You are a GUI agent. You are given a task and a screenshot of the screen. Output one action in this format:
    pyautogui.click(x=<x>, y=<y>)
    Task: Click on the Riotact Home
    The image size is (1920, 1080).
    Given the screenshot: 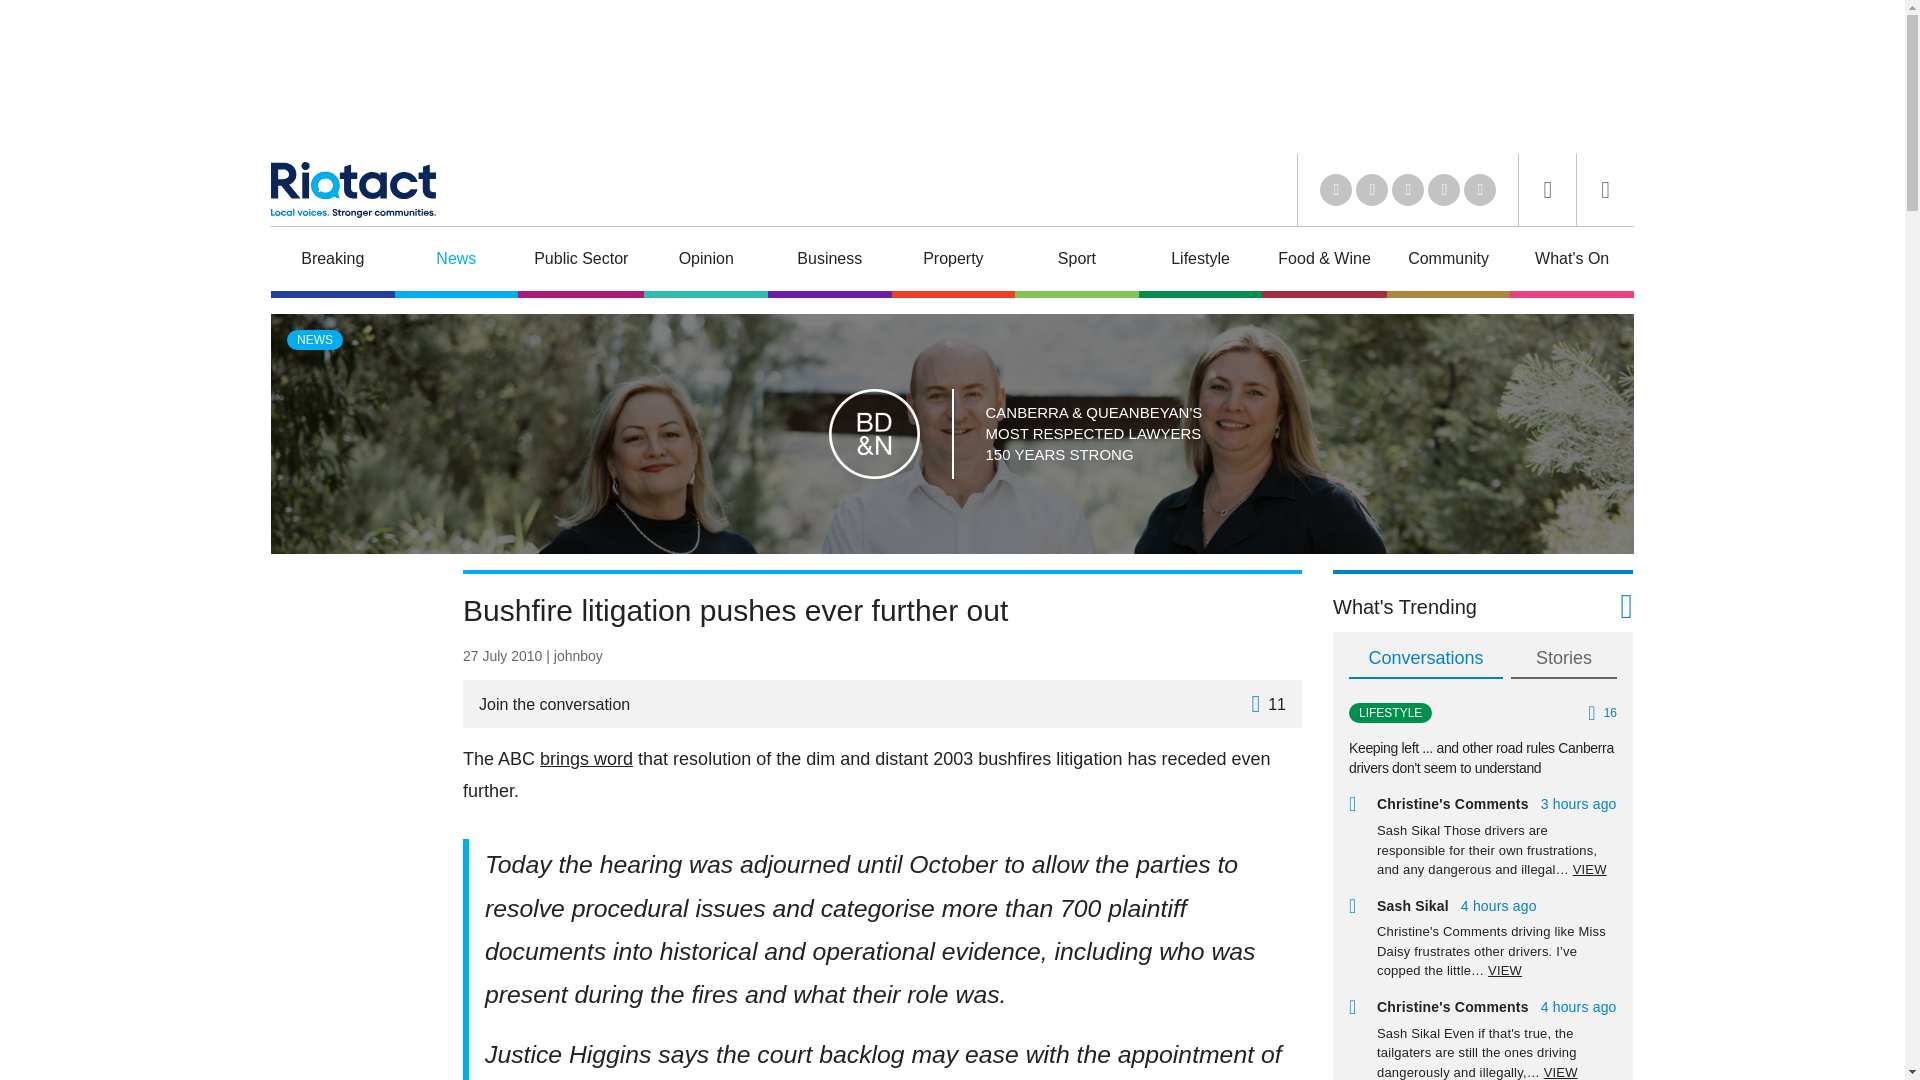 What is the action you would take?
    pyautogui.click(x=352, y=190)
    